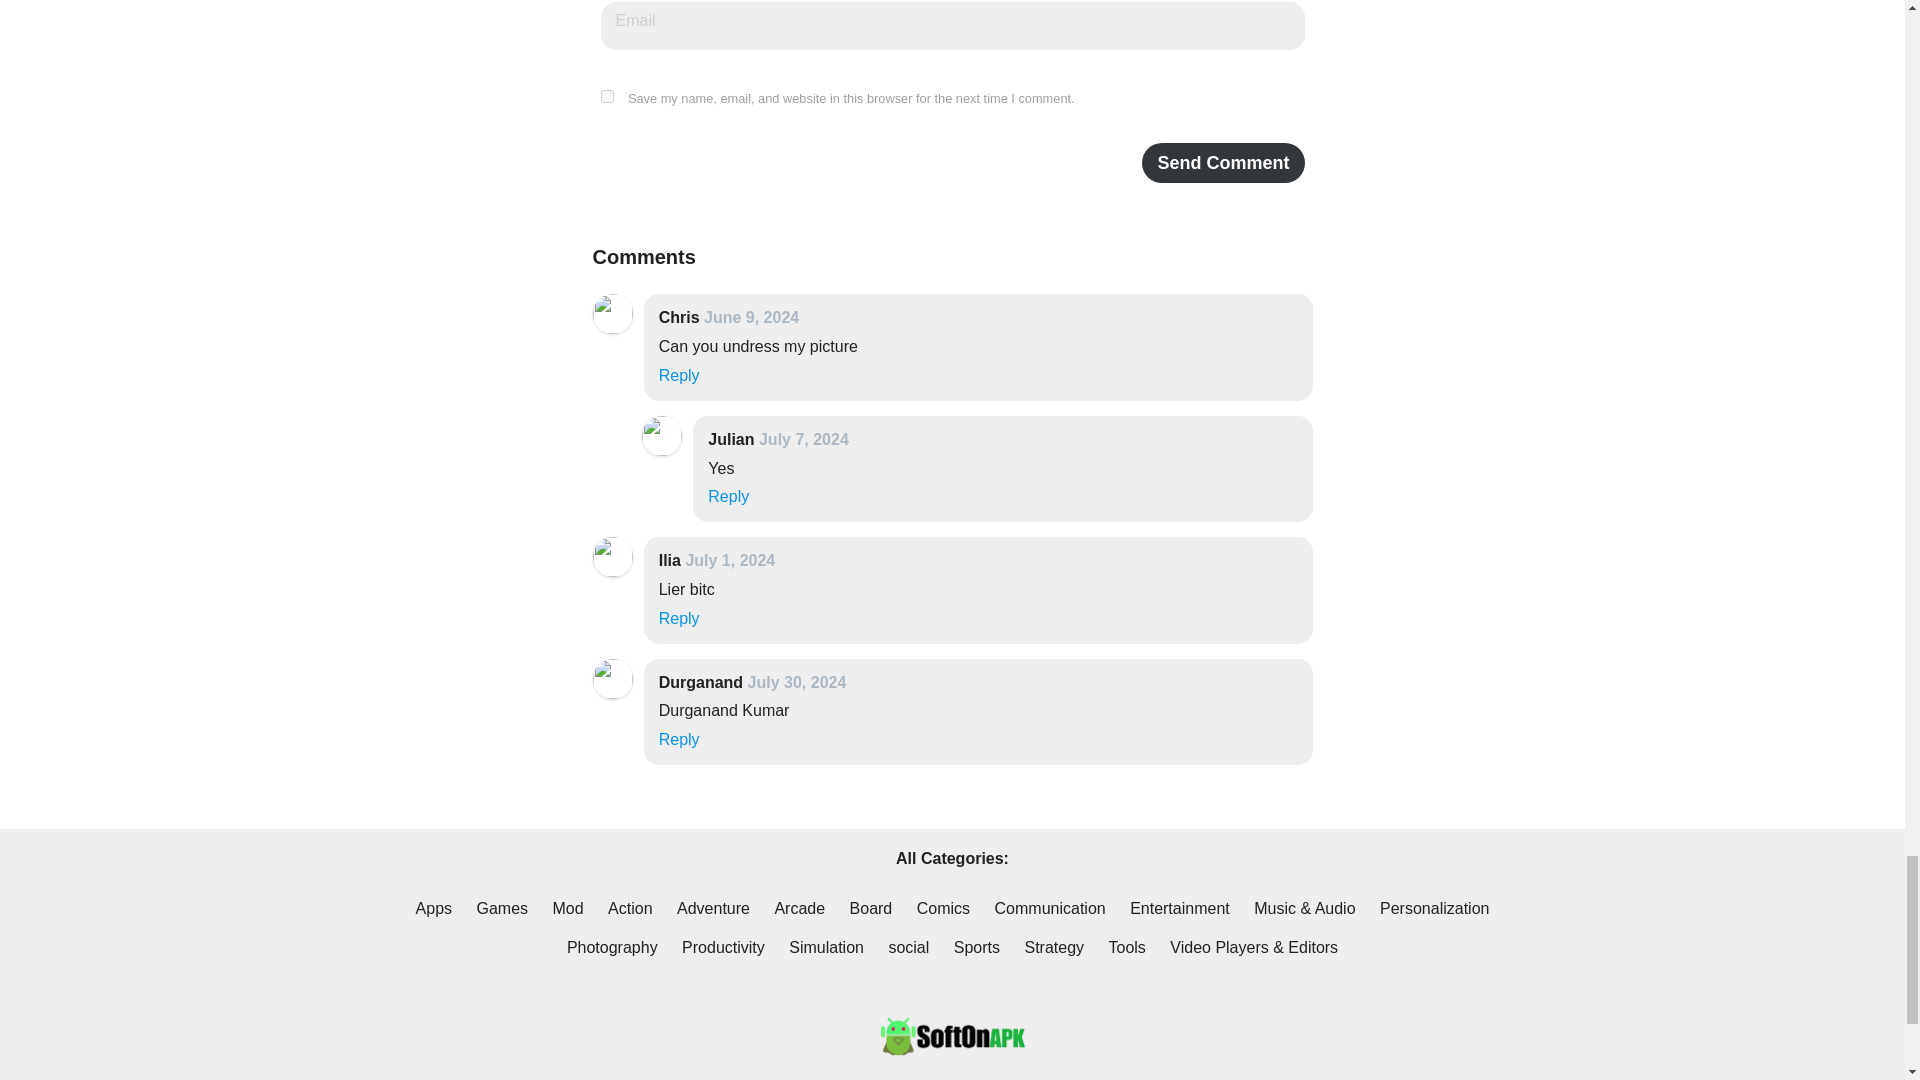  Describe the element at coordinates (679, 376) in the screenshot. I see `Reply` at that location.